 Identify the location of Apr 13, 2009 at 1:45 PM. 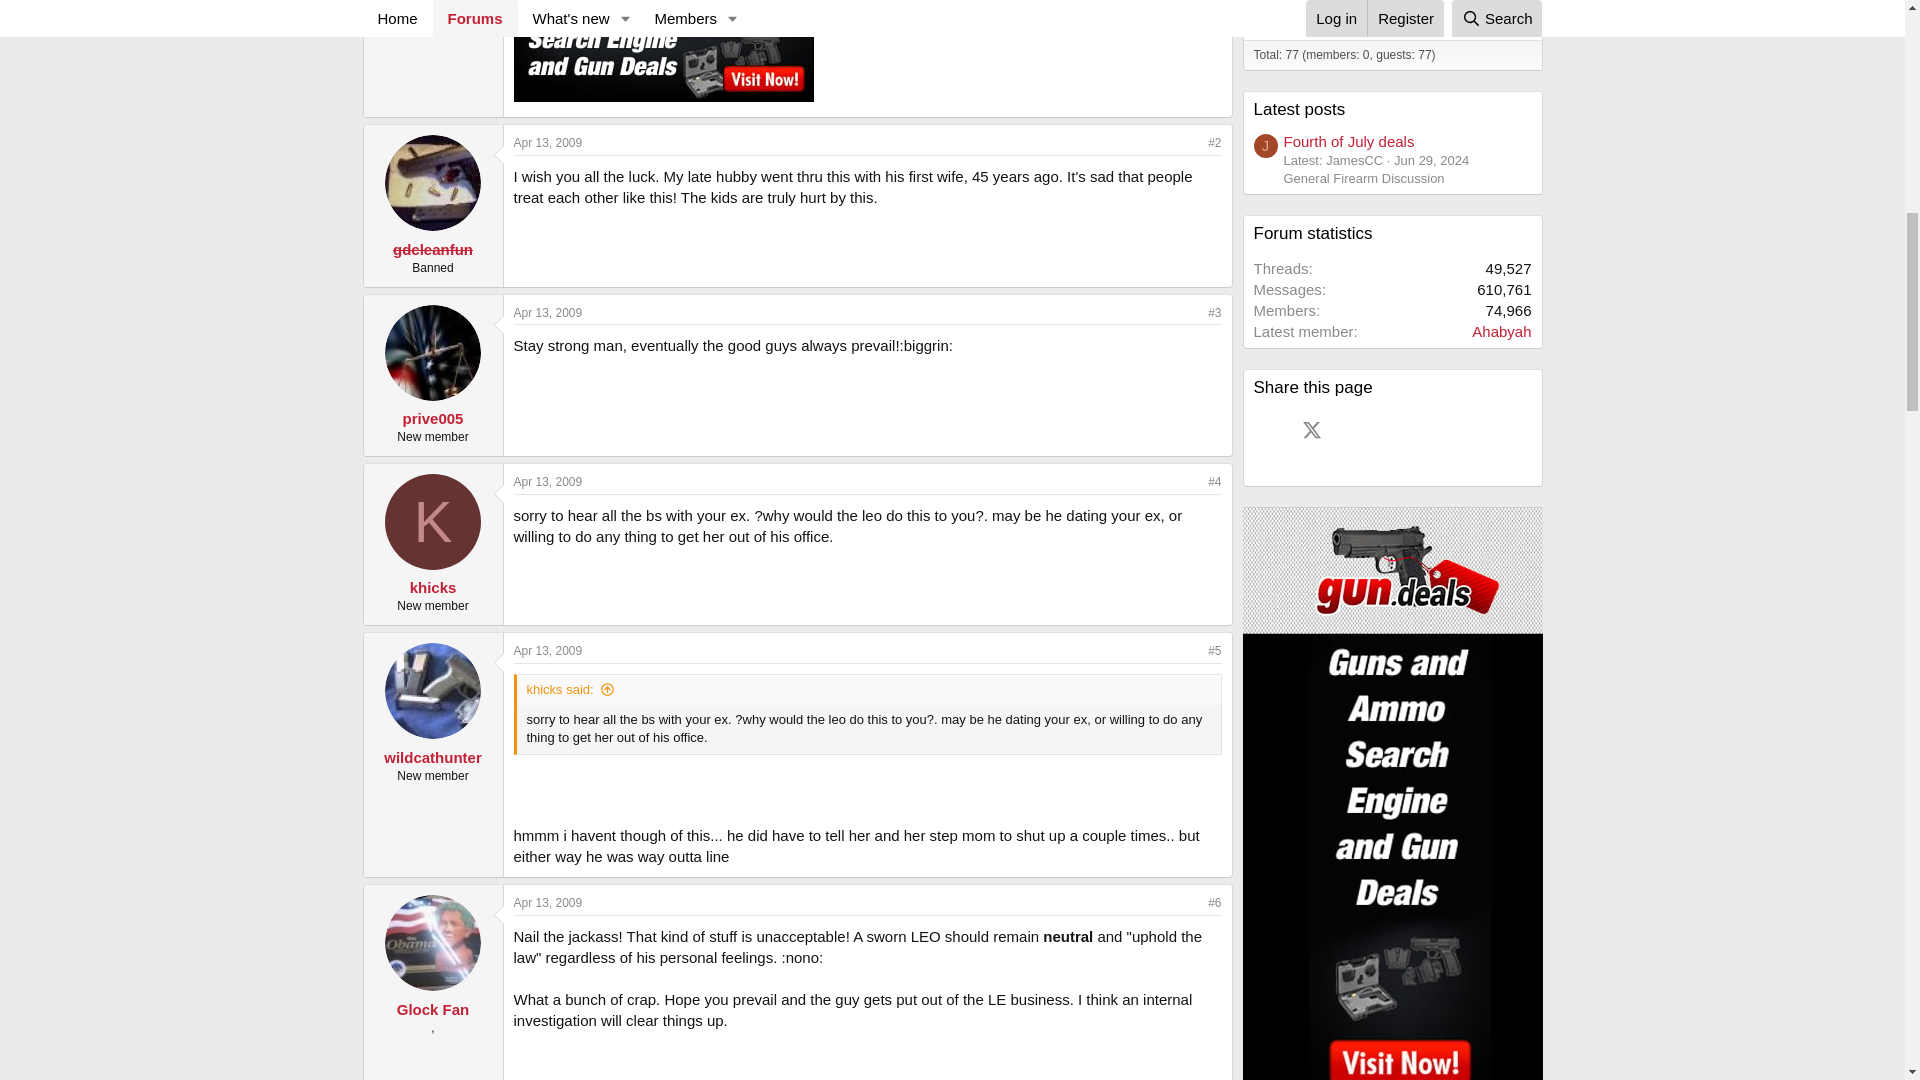
(548, 482).